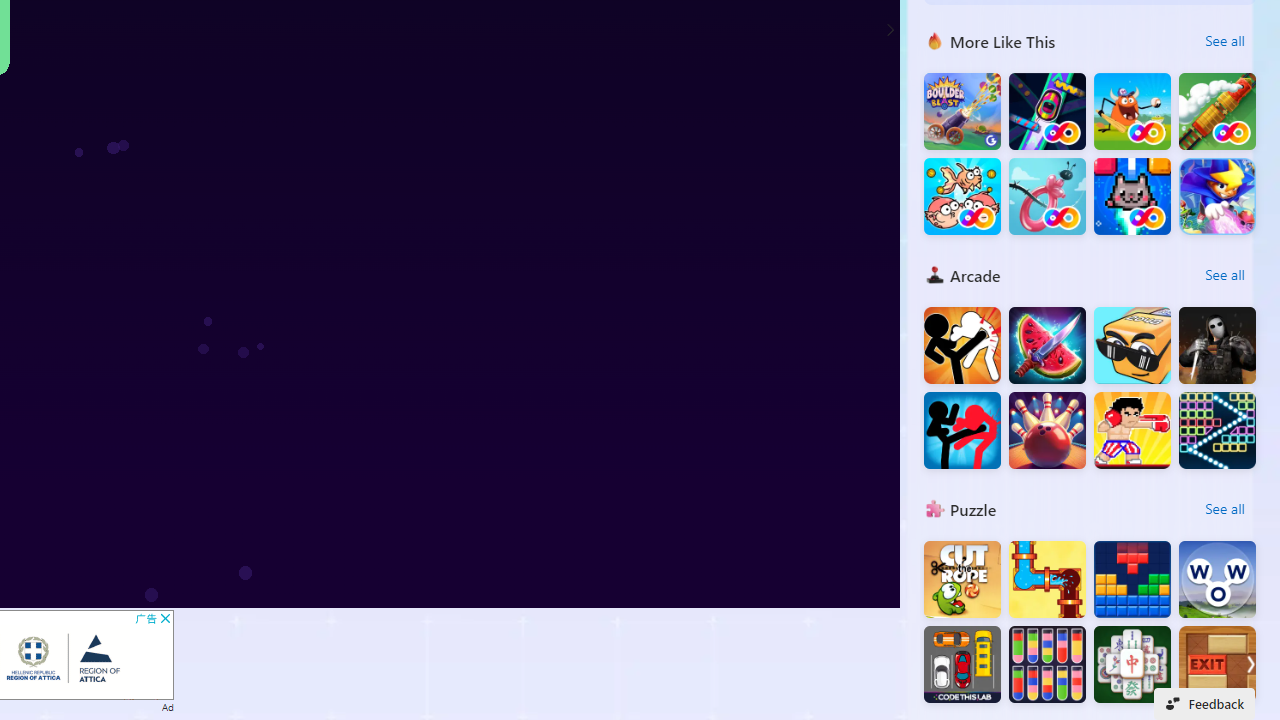 This screenshot has width=1280, height=720. I want to click on Bricks Breaker Deluxe Crusher, so click(1217, 430).